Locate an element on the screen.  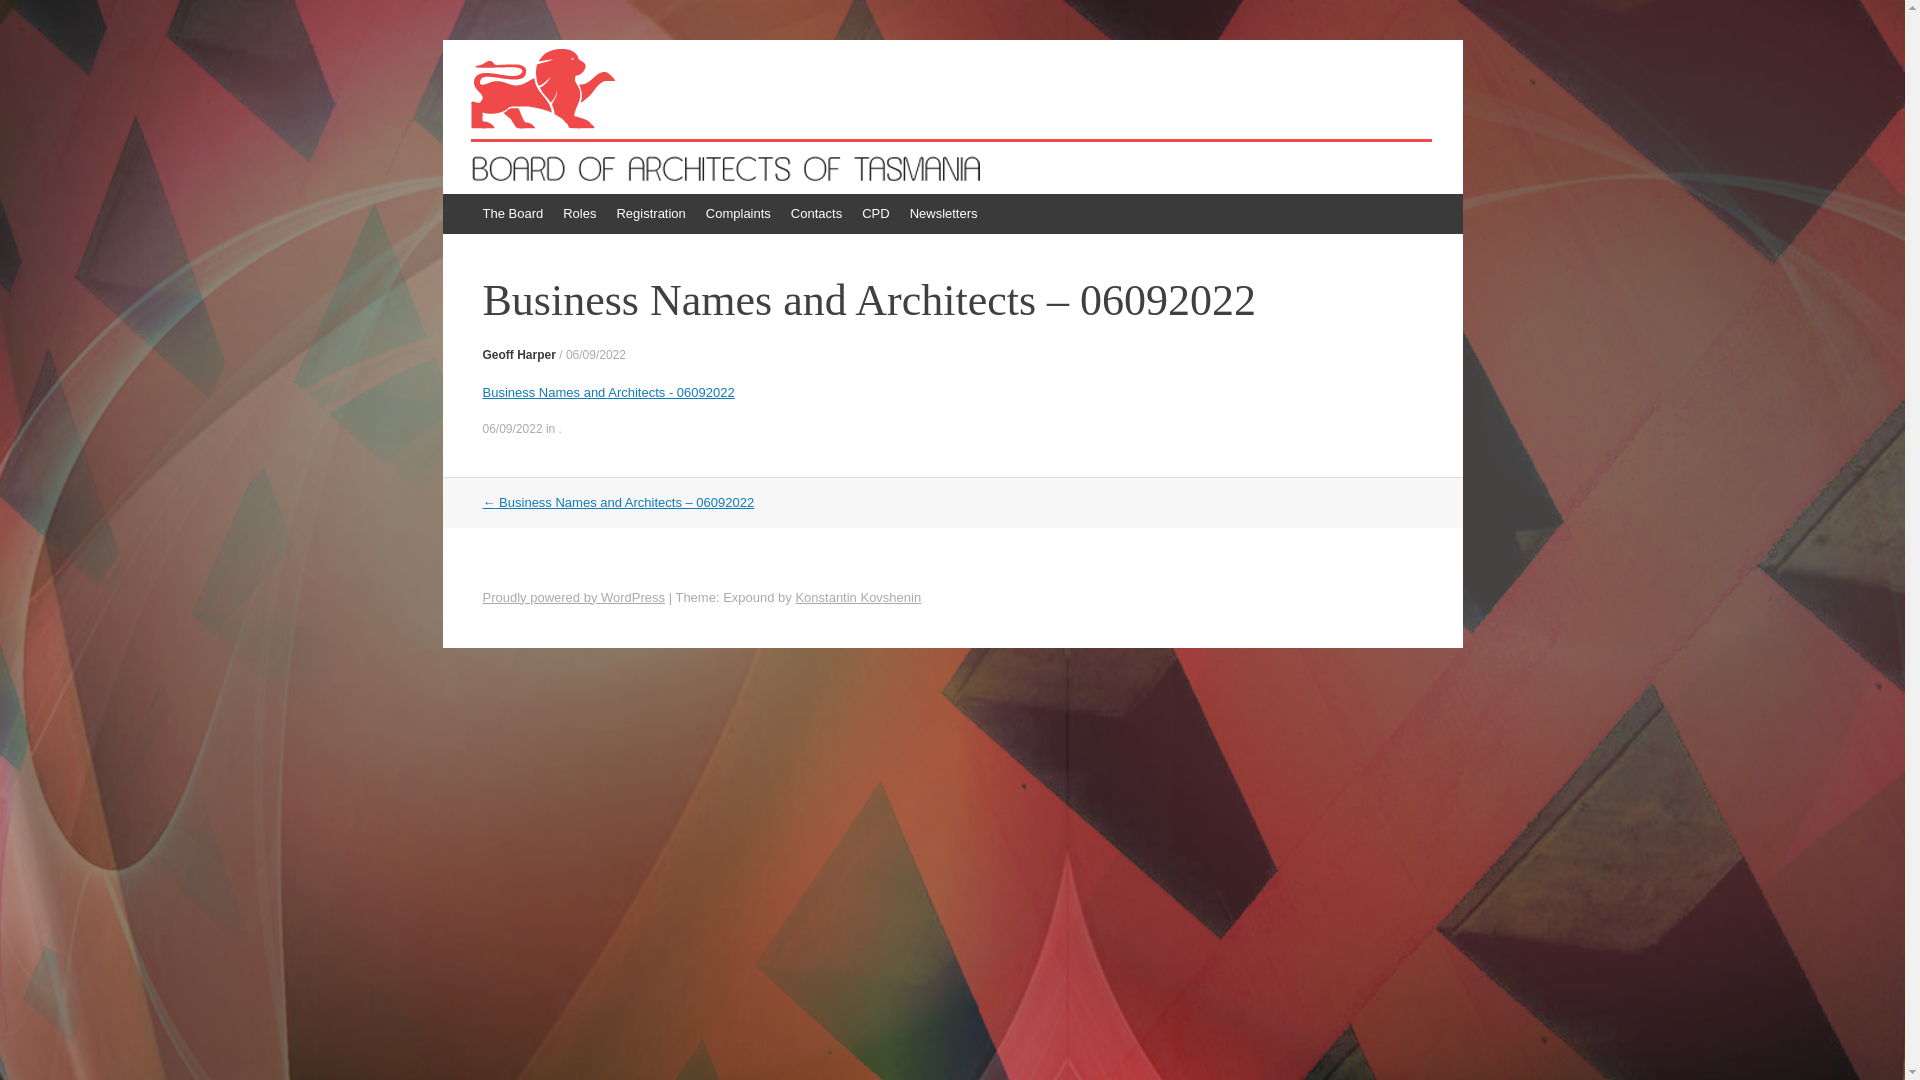
Newsletters is located at coordinates (944, 214).